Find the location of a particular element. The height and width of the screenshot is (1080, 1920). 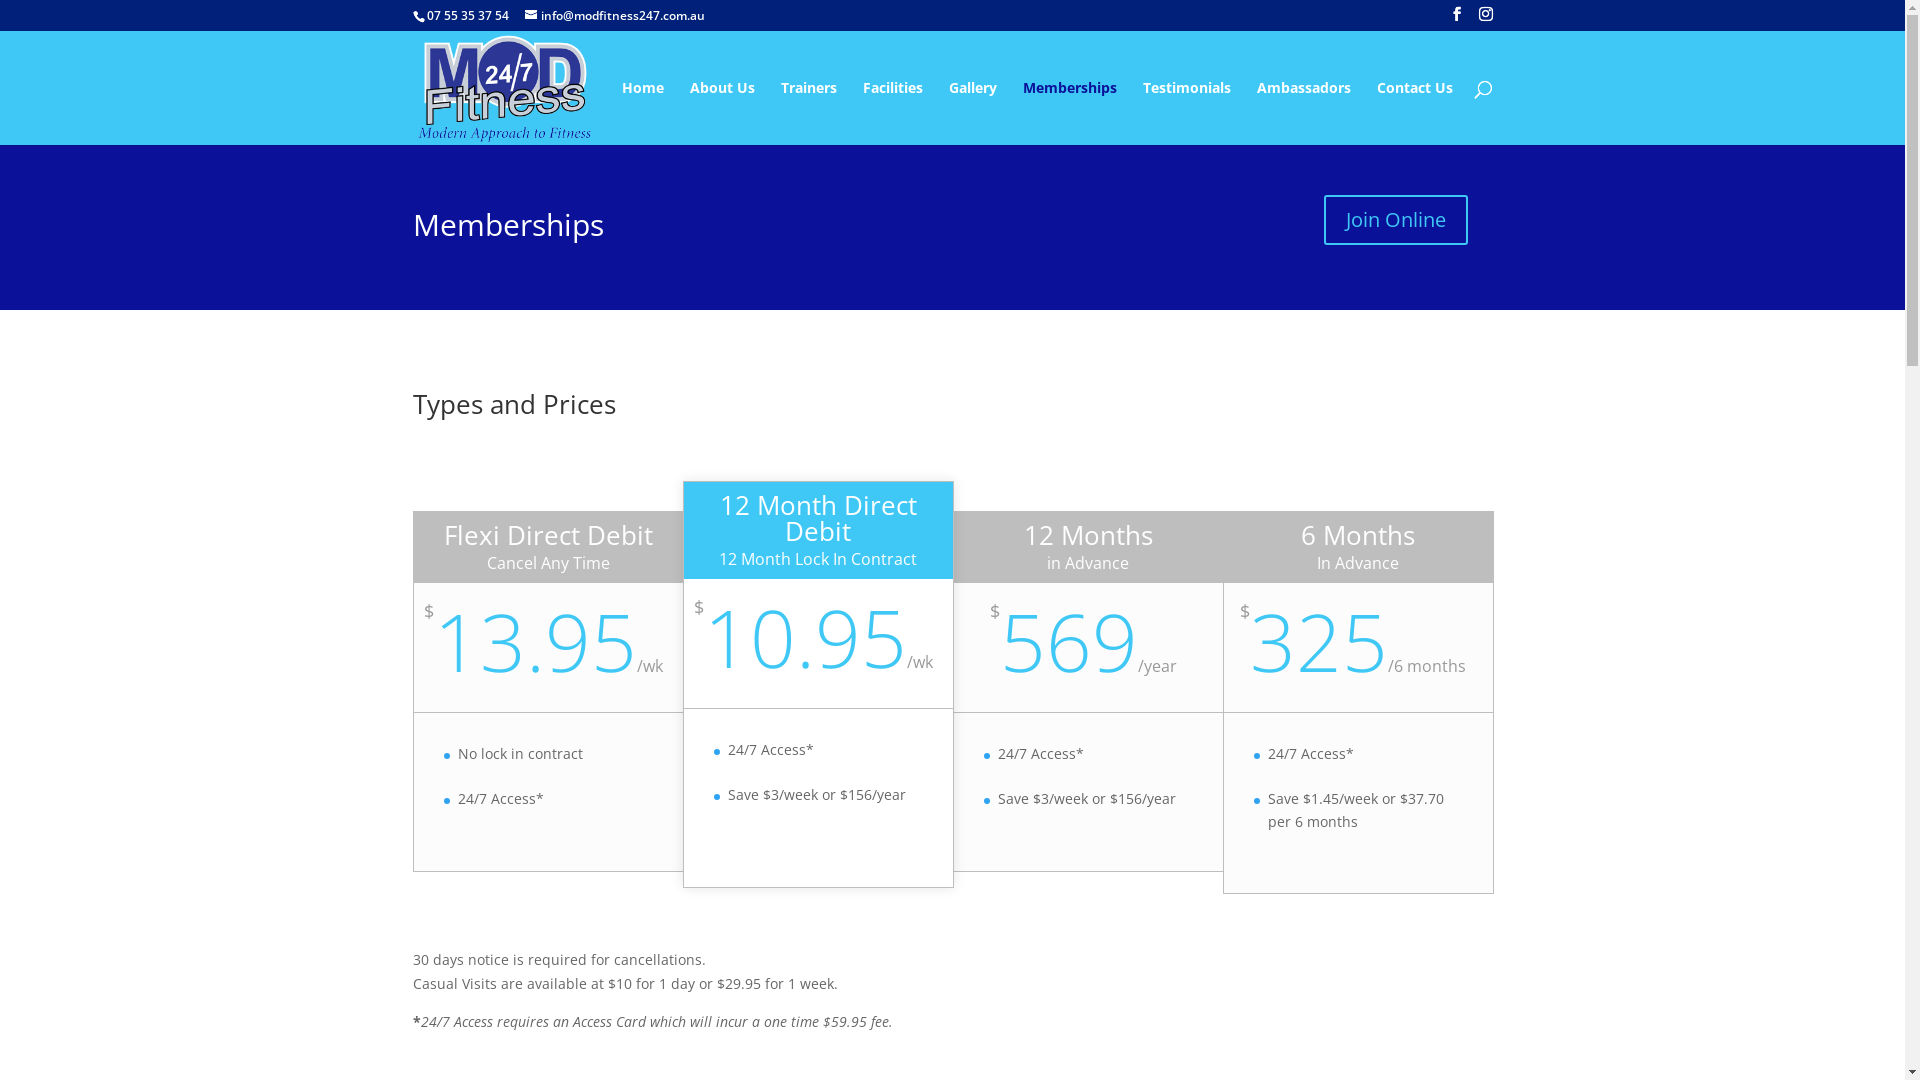

Trainers is located at coordinates (808, 113).